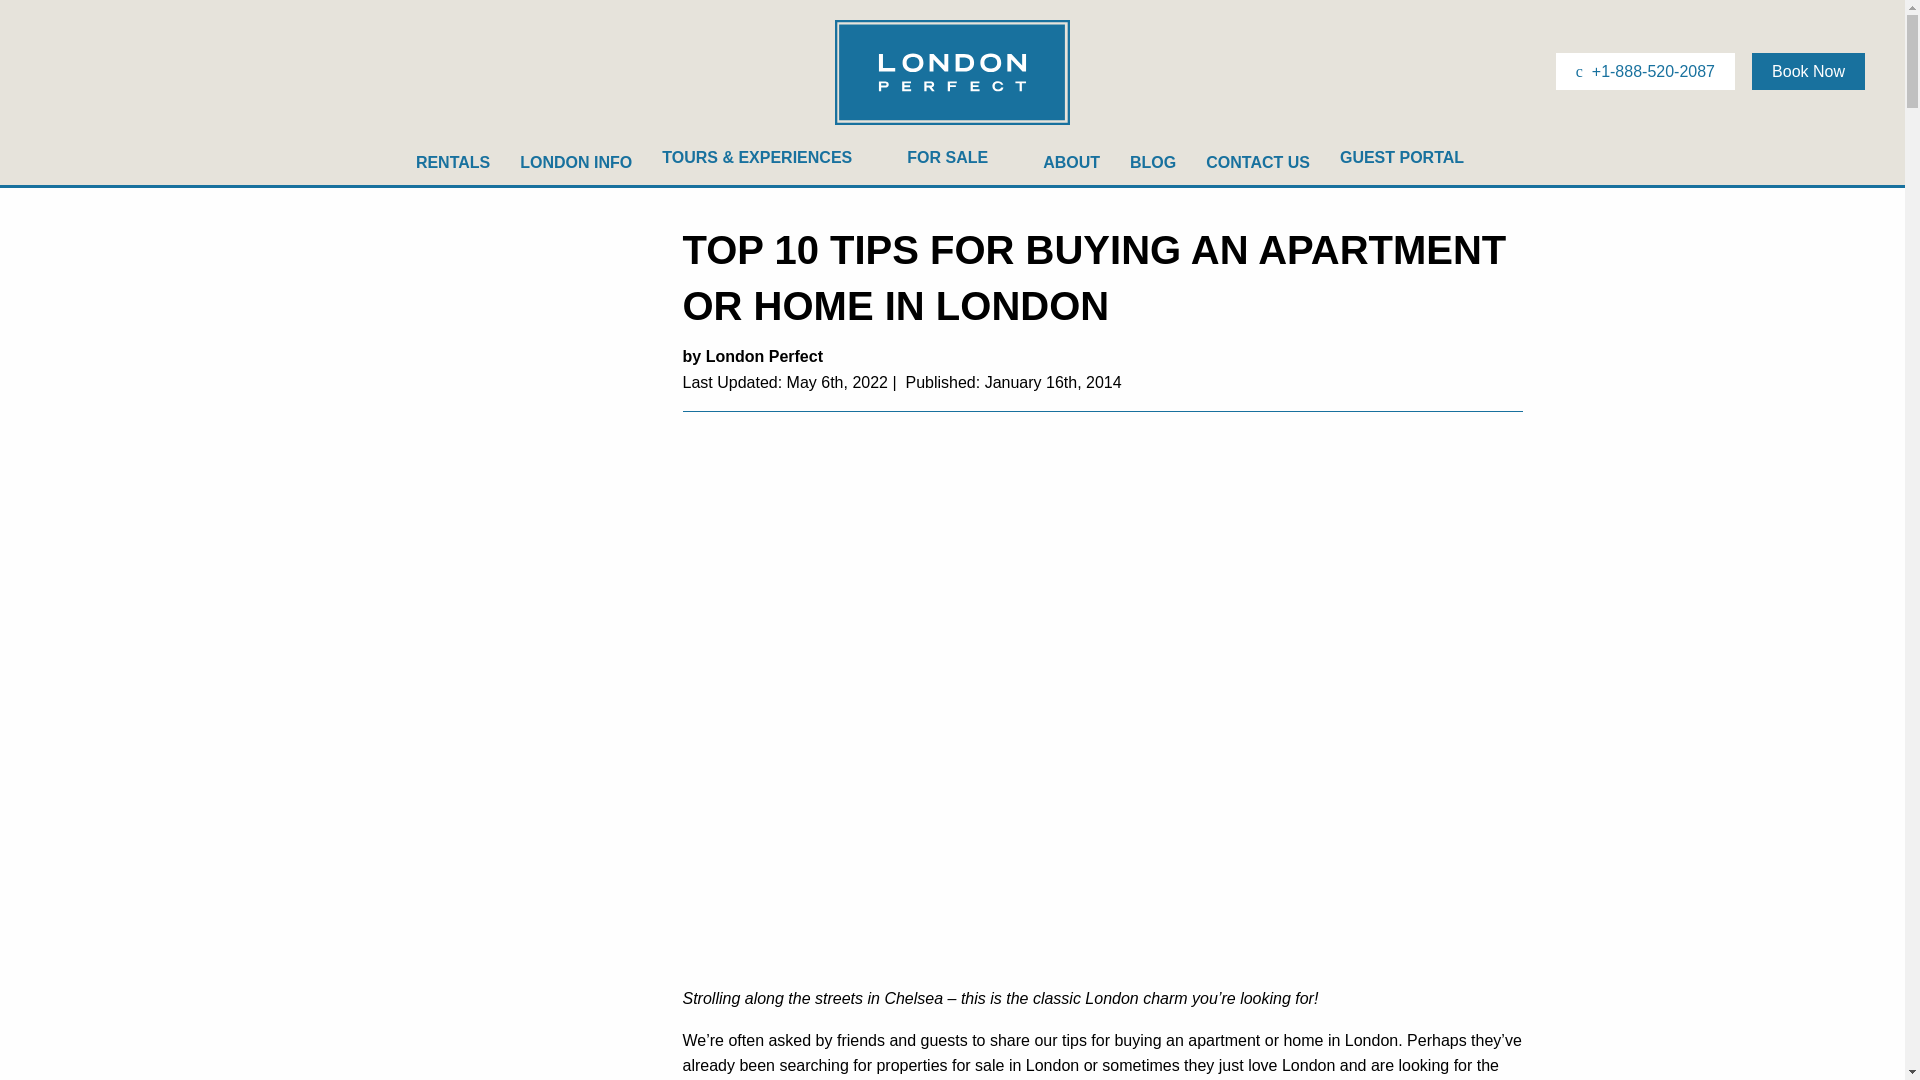 This screenshot has height=1080, width=1920. Describe the element at coordinates (576, 162) in the screenshot. I see `LONDON INFO` at that location.